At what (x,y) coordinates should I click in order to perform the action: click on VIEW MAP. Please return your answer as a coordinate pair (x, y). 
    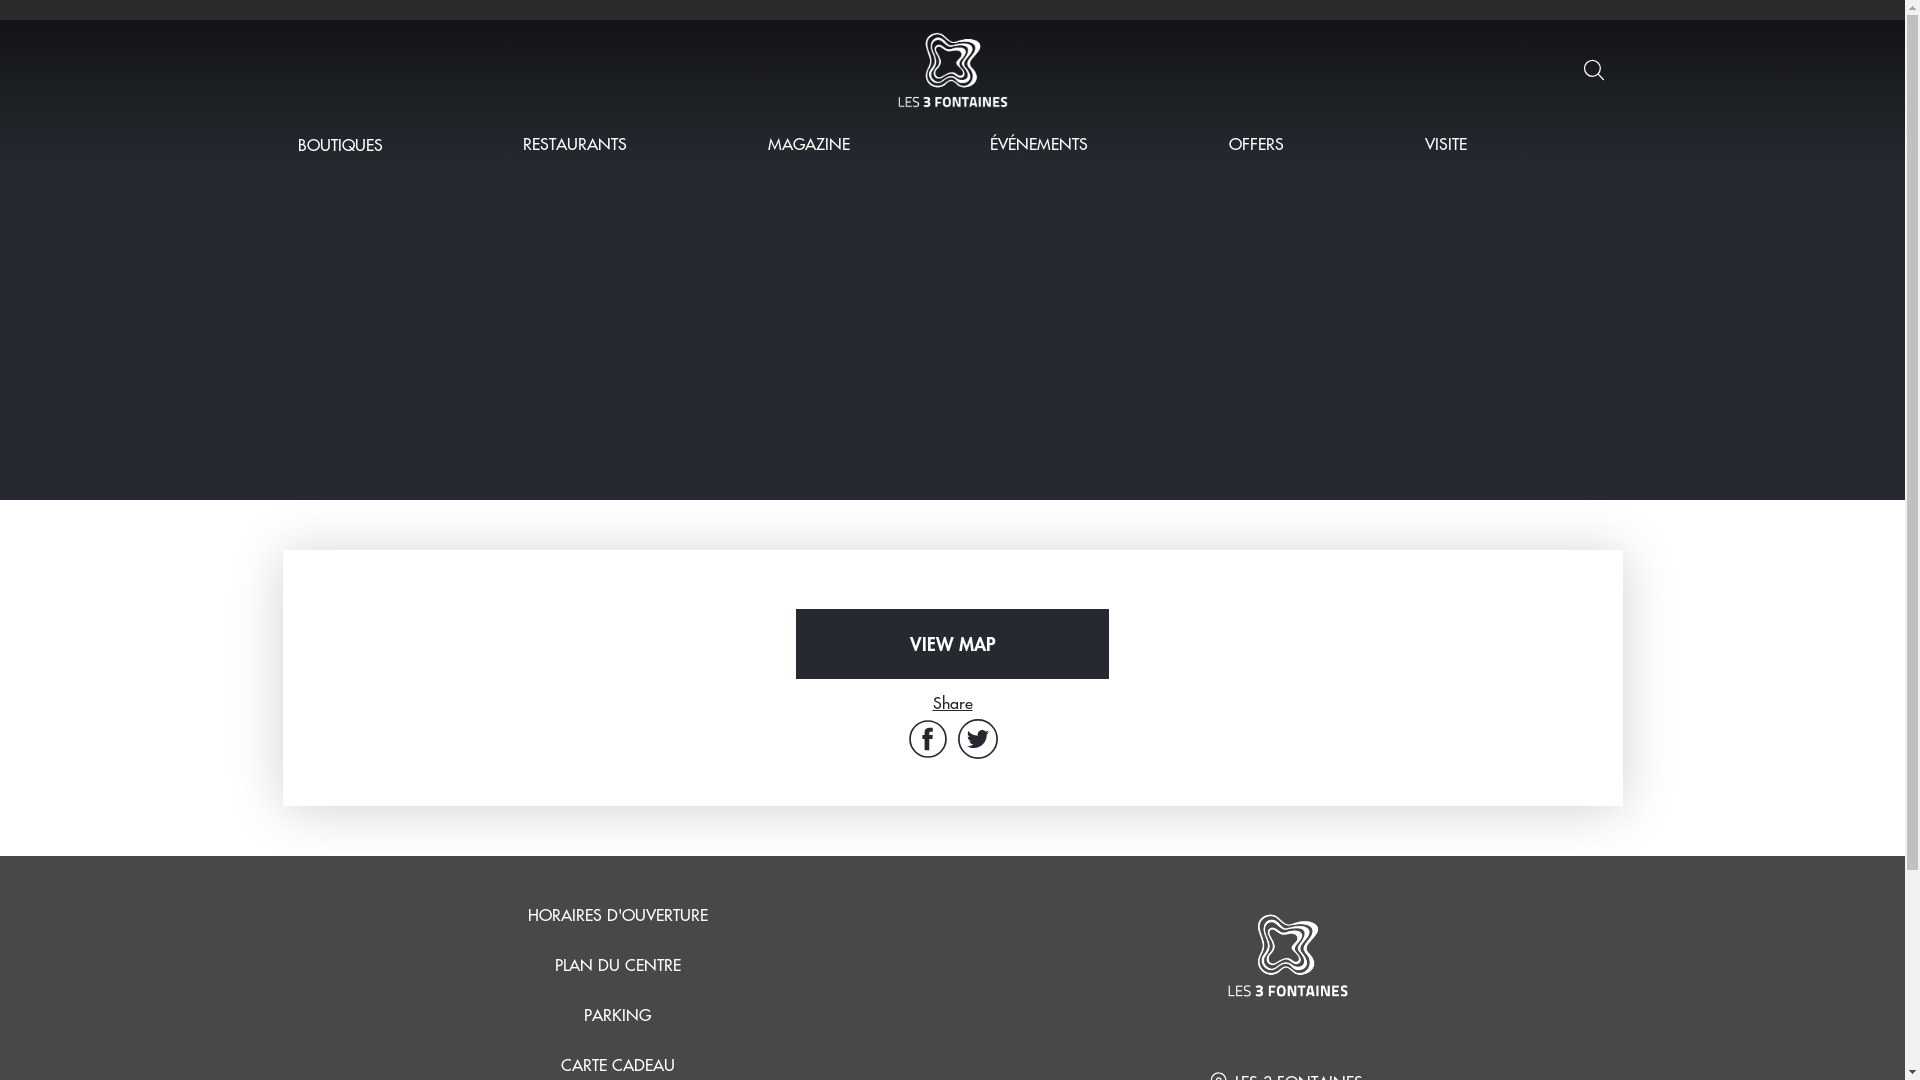
    Looking at the image, I should click on (952, 644).